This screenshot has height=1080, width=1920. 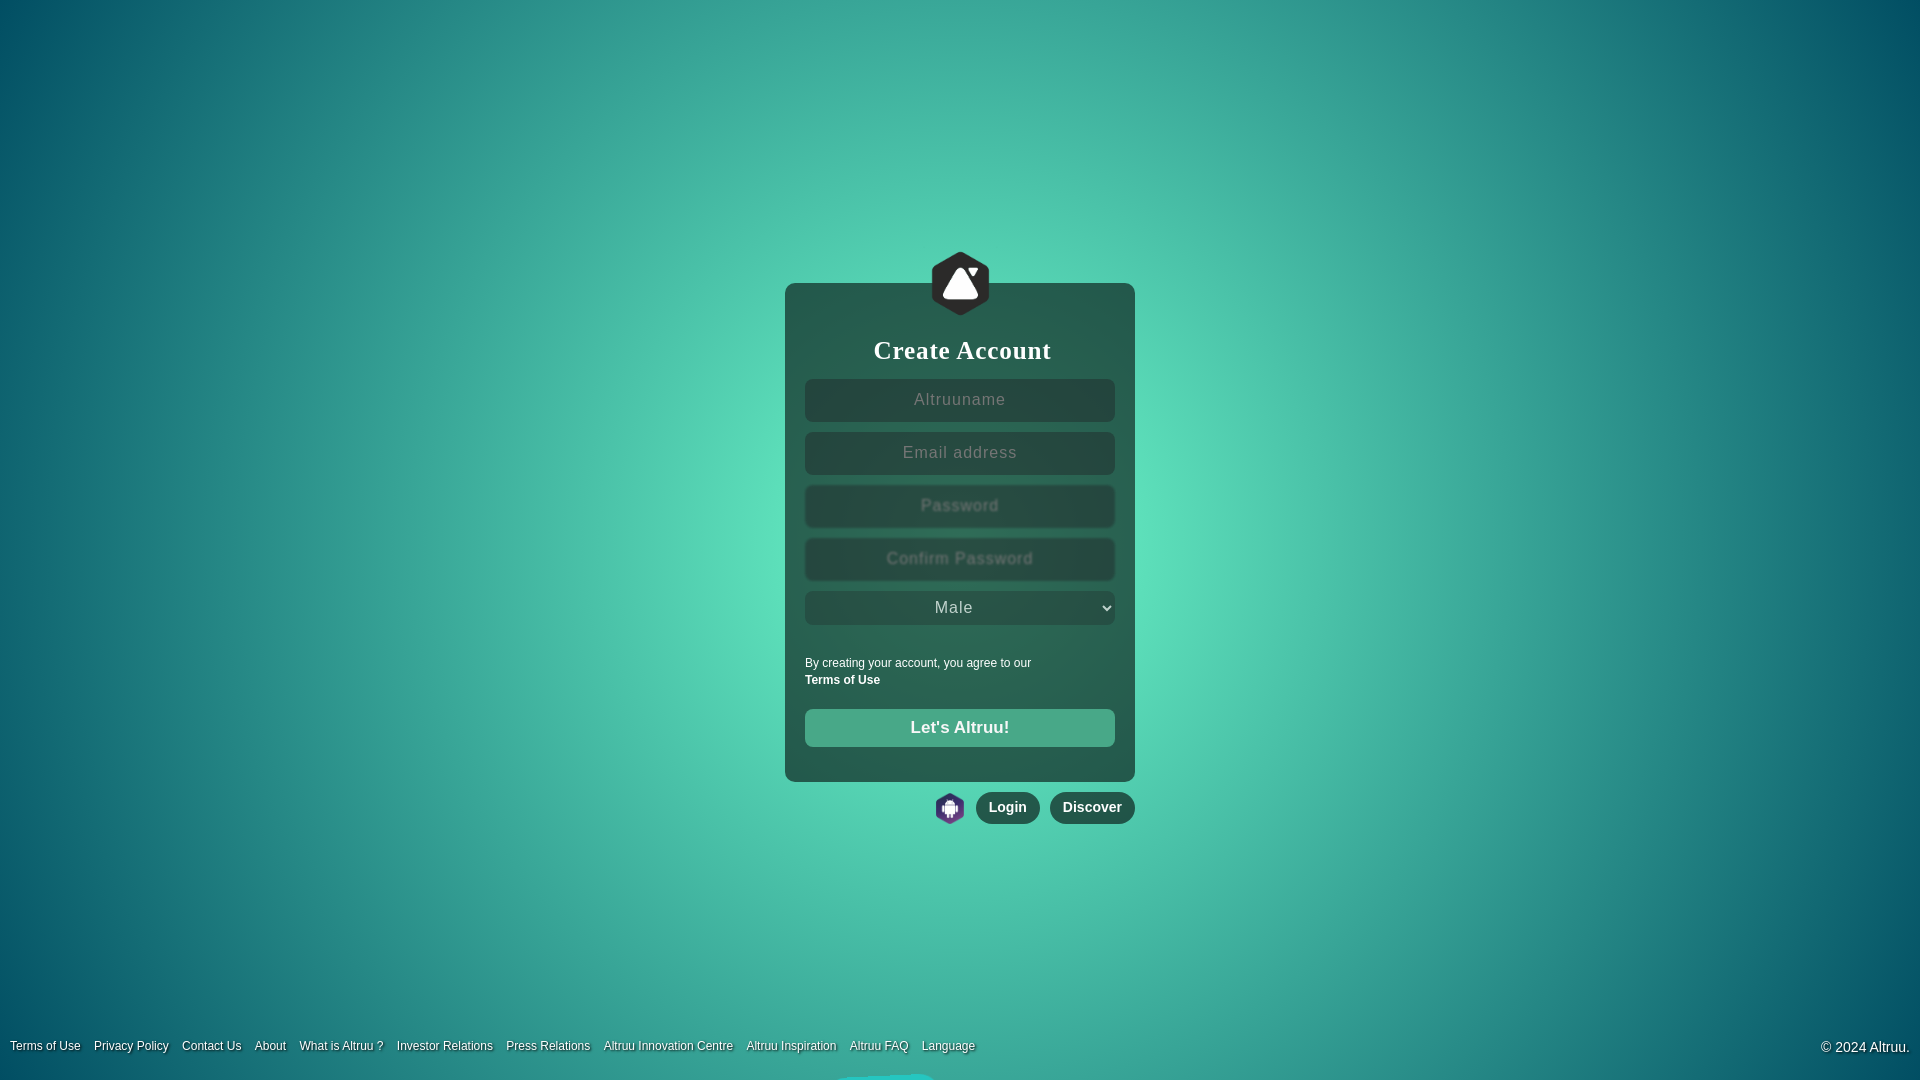 I want to click on Privacy Policy, so click(x=136, y=1044).